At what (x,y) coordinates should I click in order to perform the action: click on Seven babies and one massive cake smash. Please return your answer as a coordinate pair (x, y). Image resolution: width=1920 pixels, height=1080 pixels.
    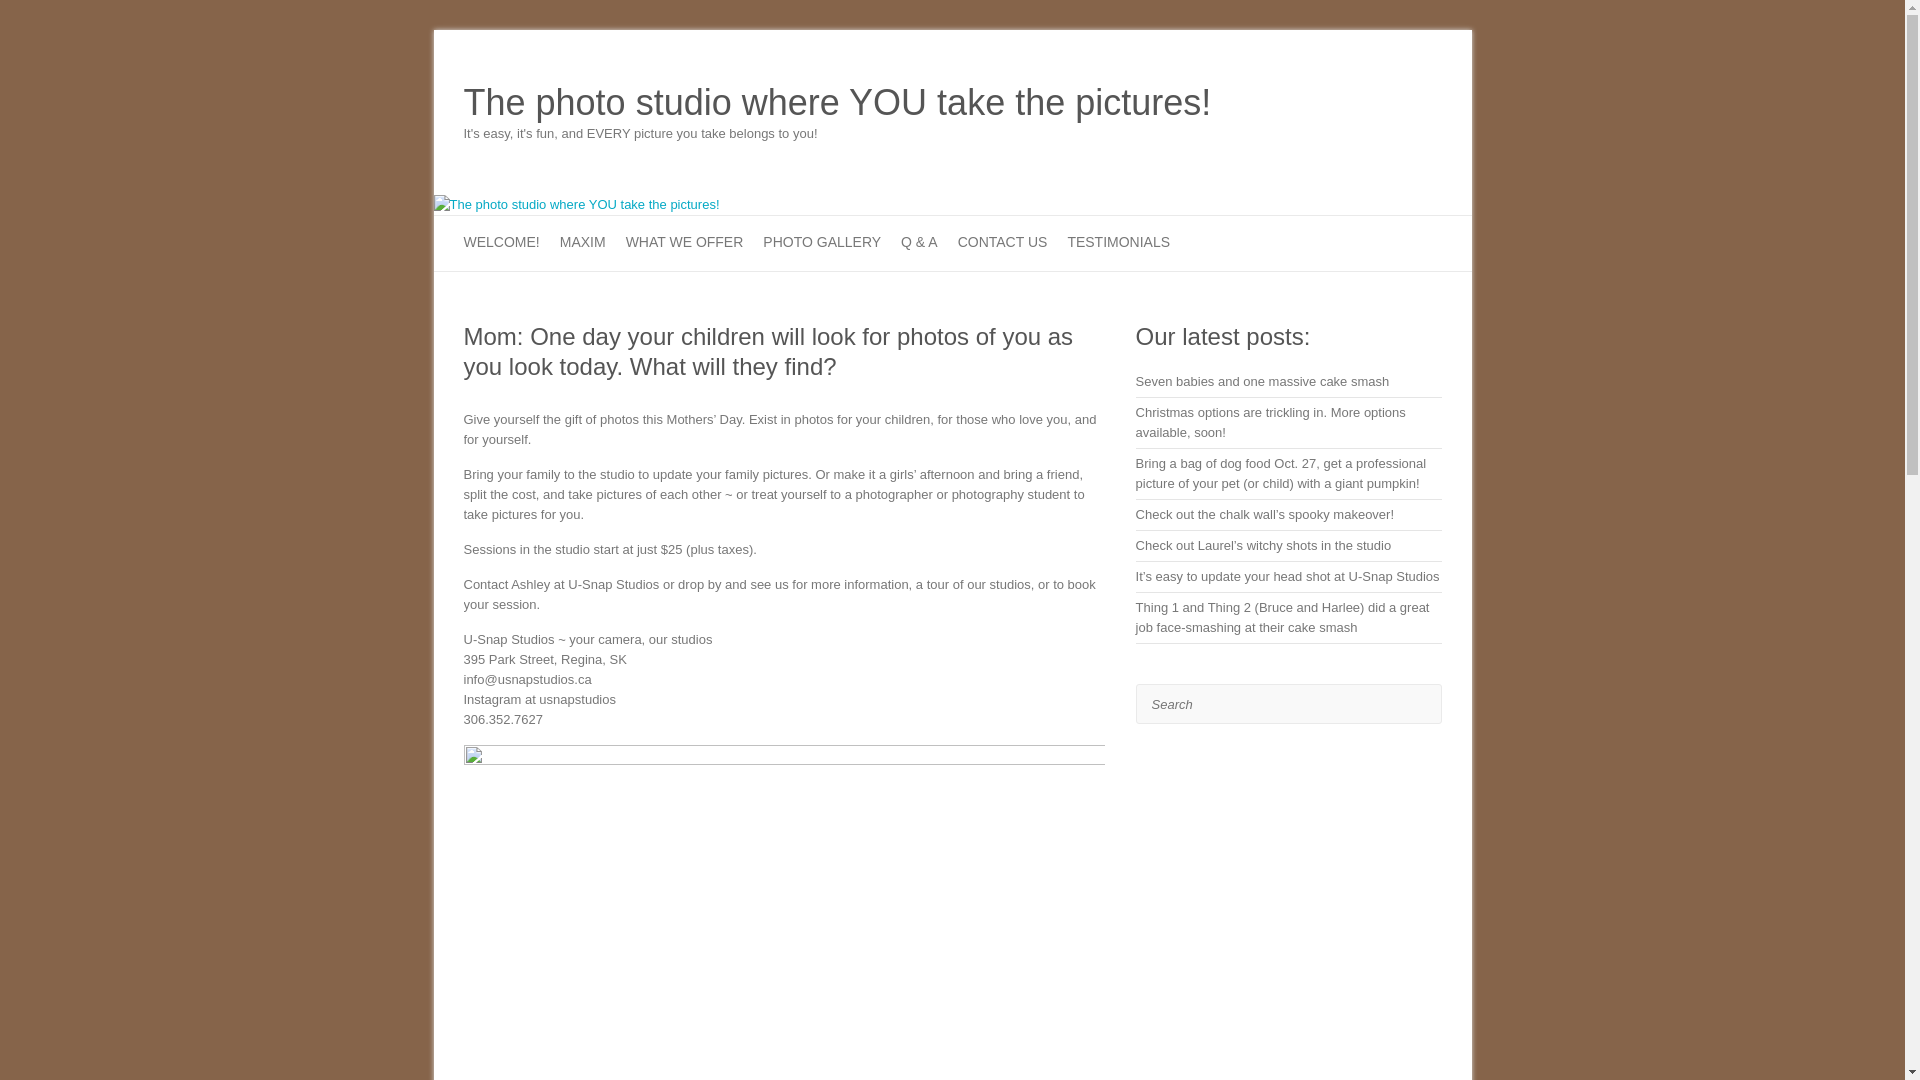
    Looking at the image, I should click on (1263, 380).